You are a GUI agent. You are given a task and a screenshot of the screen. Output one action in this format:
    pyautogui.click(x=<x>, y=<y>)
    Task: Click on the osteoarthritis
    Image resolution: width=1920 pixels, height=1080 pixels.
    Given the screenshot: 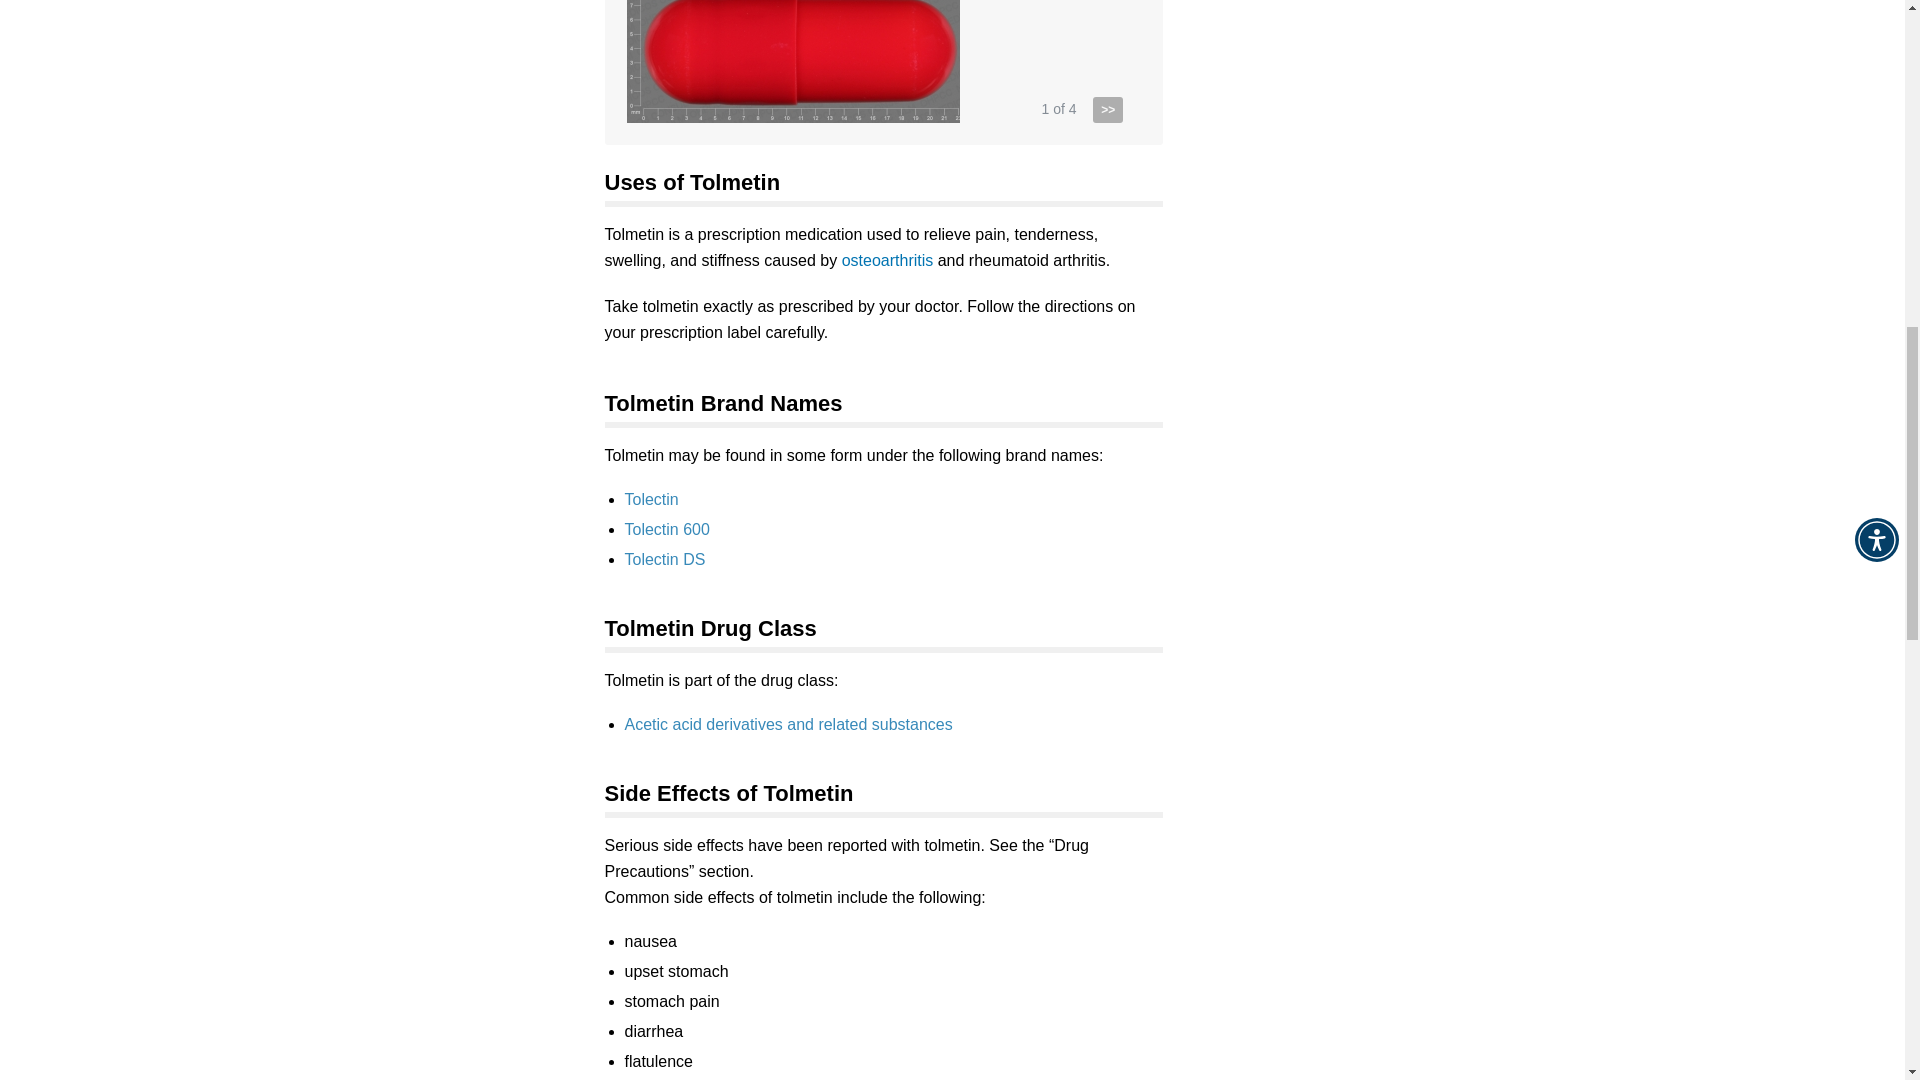 What is the action you would take?
    pyautogui.click(x=888, y=260)
    